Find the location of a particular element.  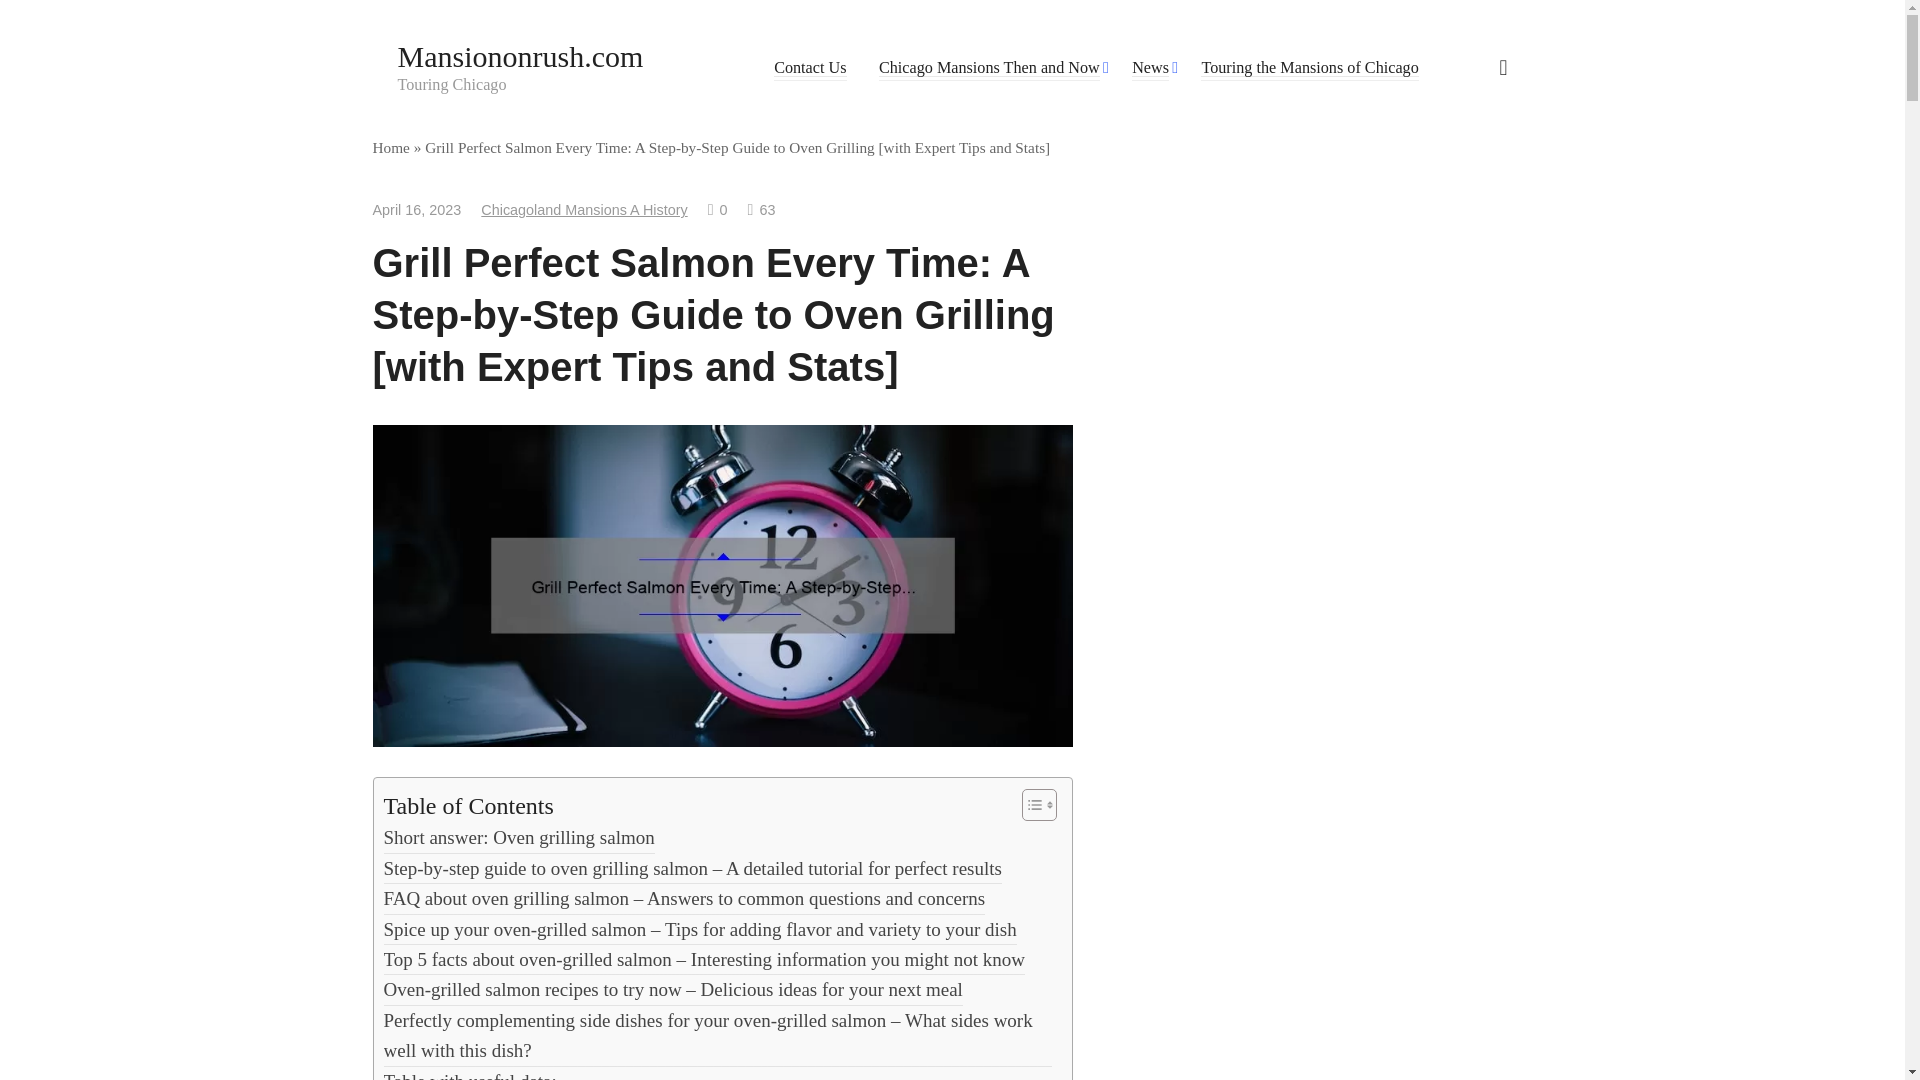

Touring the Mansions of Chicago is located at coordinates (1310, 68).